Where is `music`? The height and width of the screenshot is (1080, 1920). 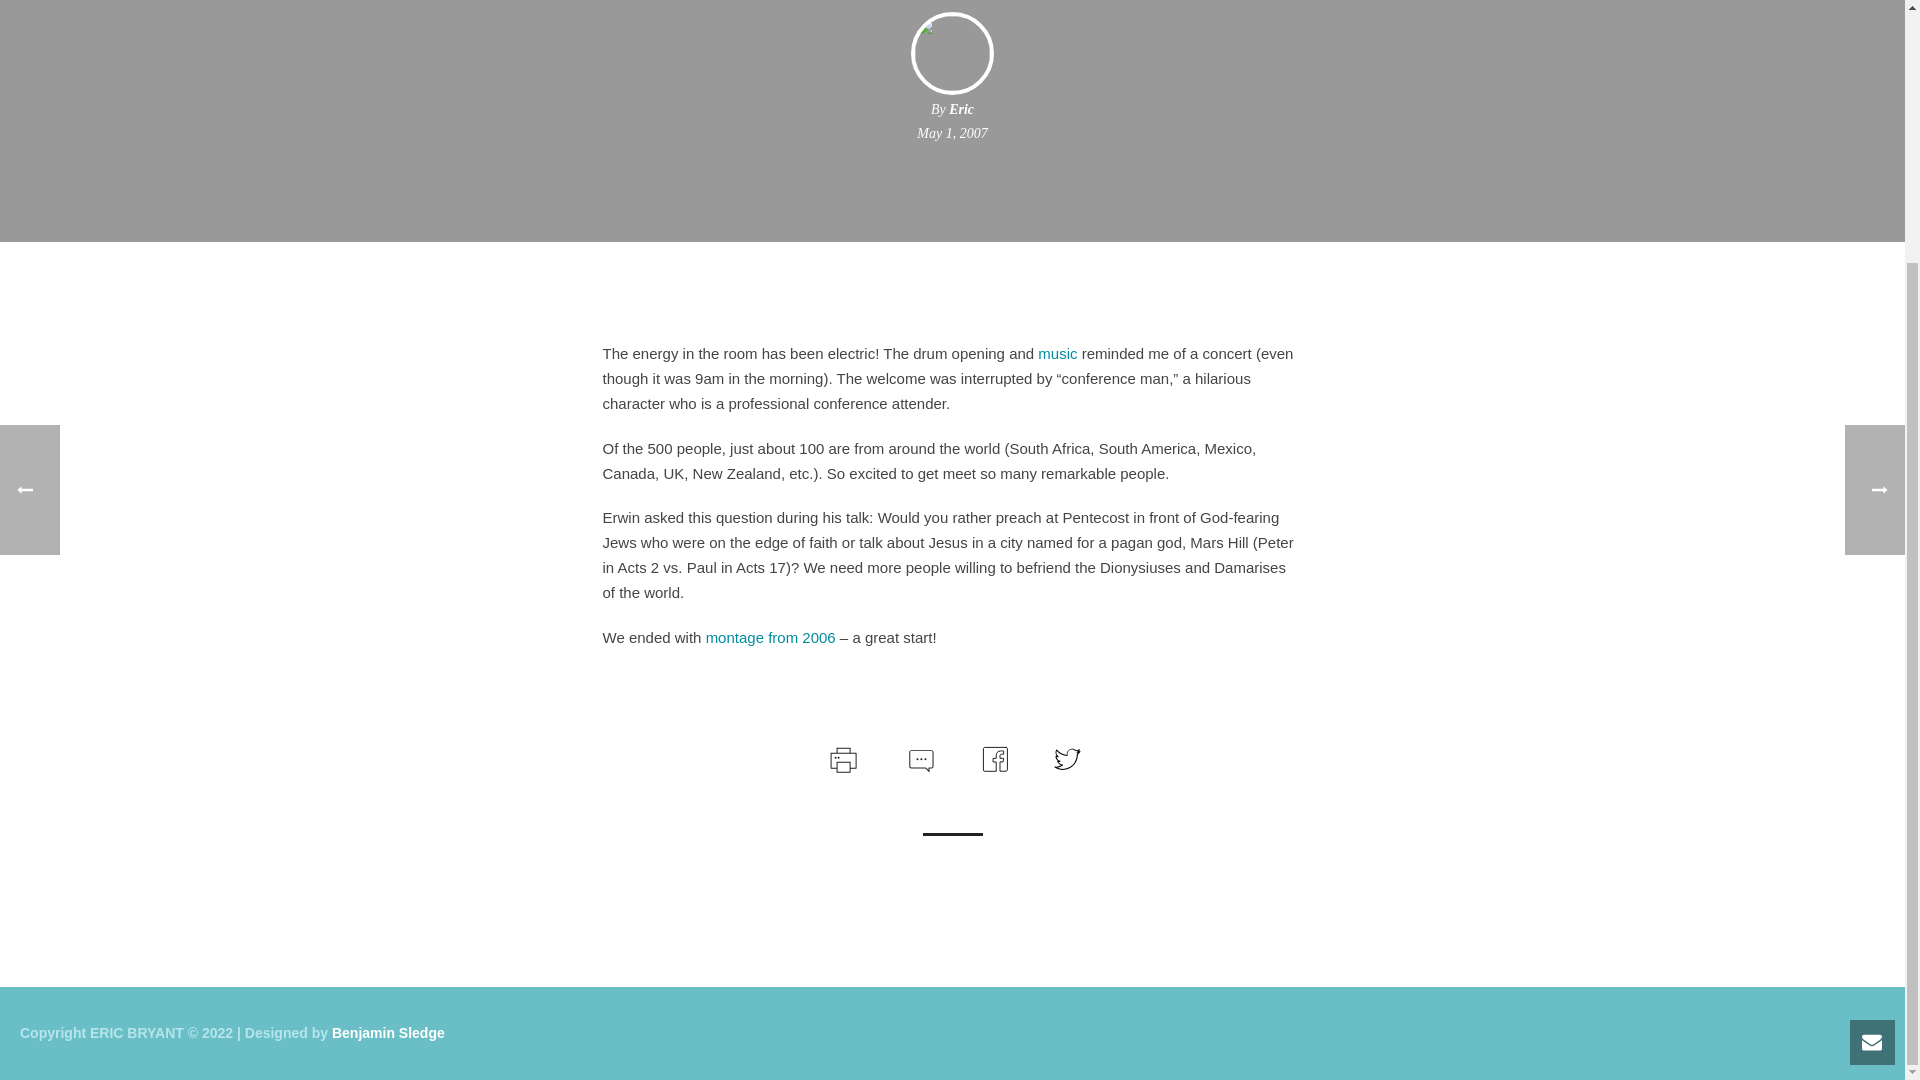
music is located at coordinates (1058, 352).